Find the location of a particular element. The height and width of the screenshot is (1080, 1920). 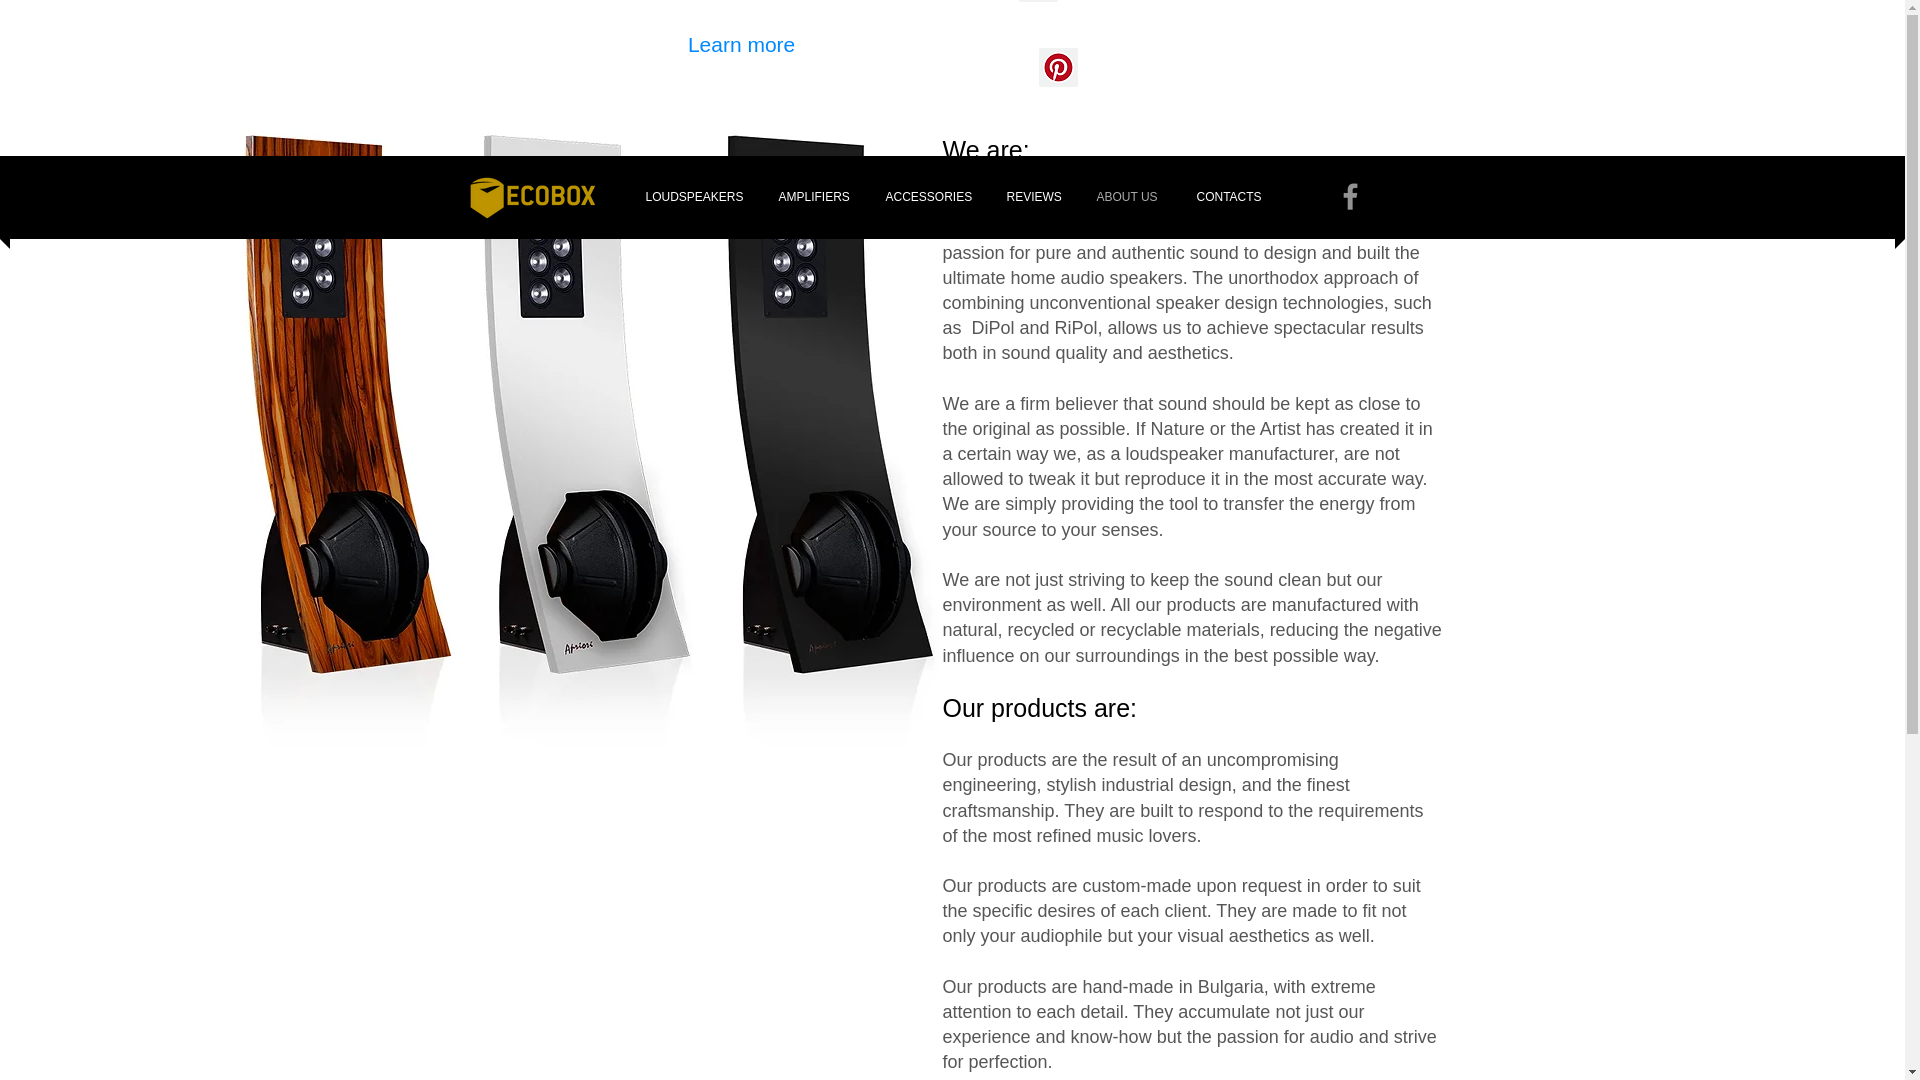

Learn more  is located at coordinates (744, 44).